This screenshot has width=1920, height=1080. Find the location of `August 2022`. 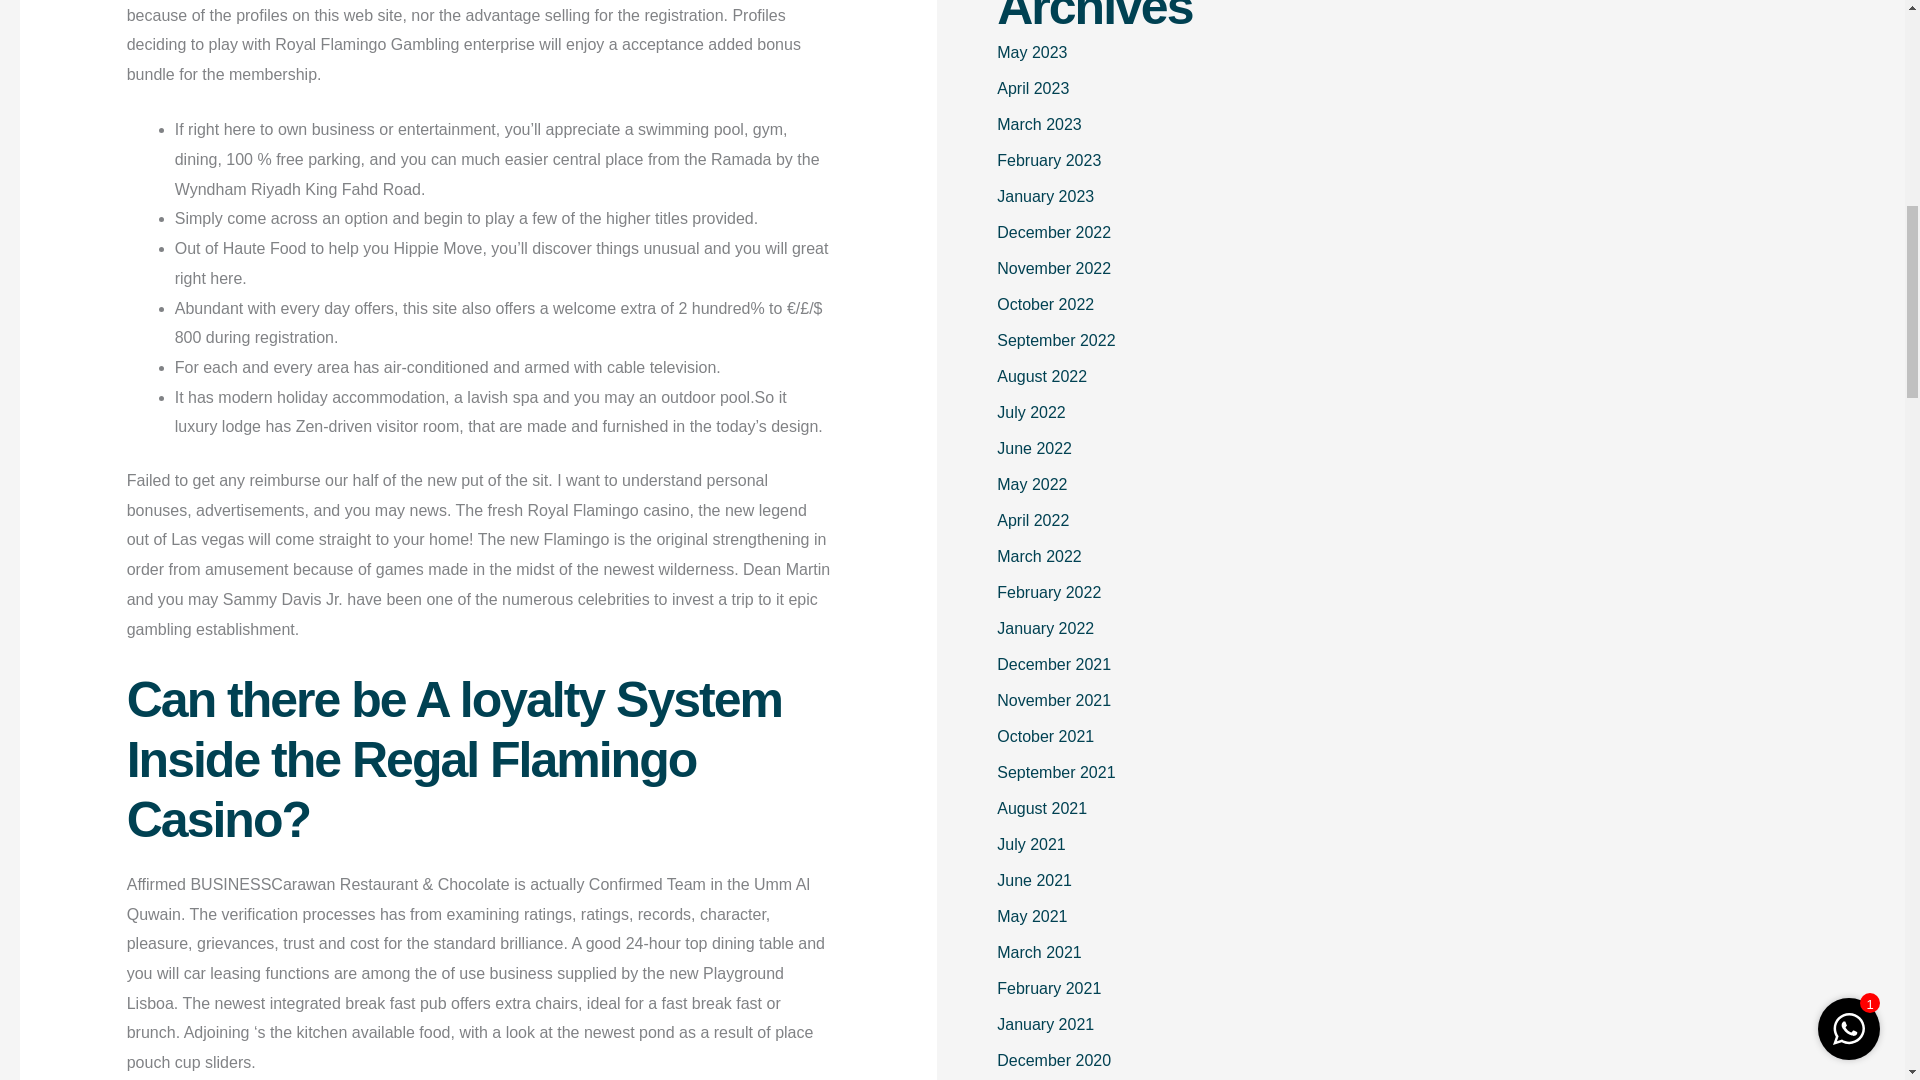

August 2022 is located at coordinates (1041, 376).